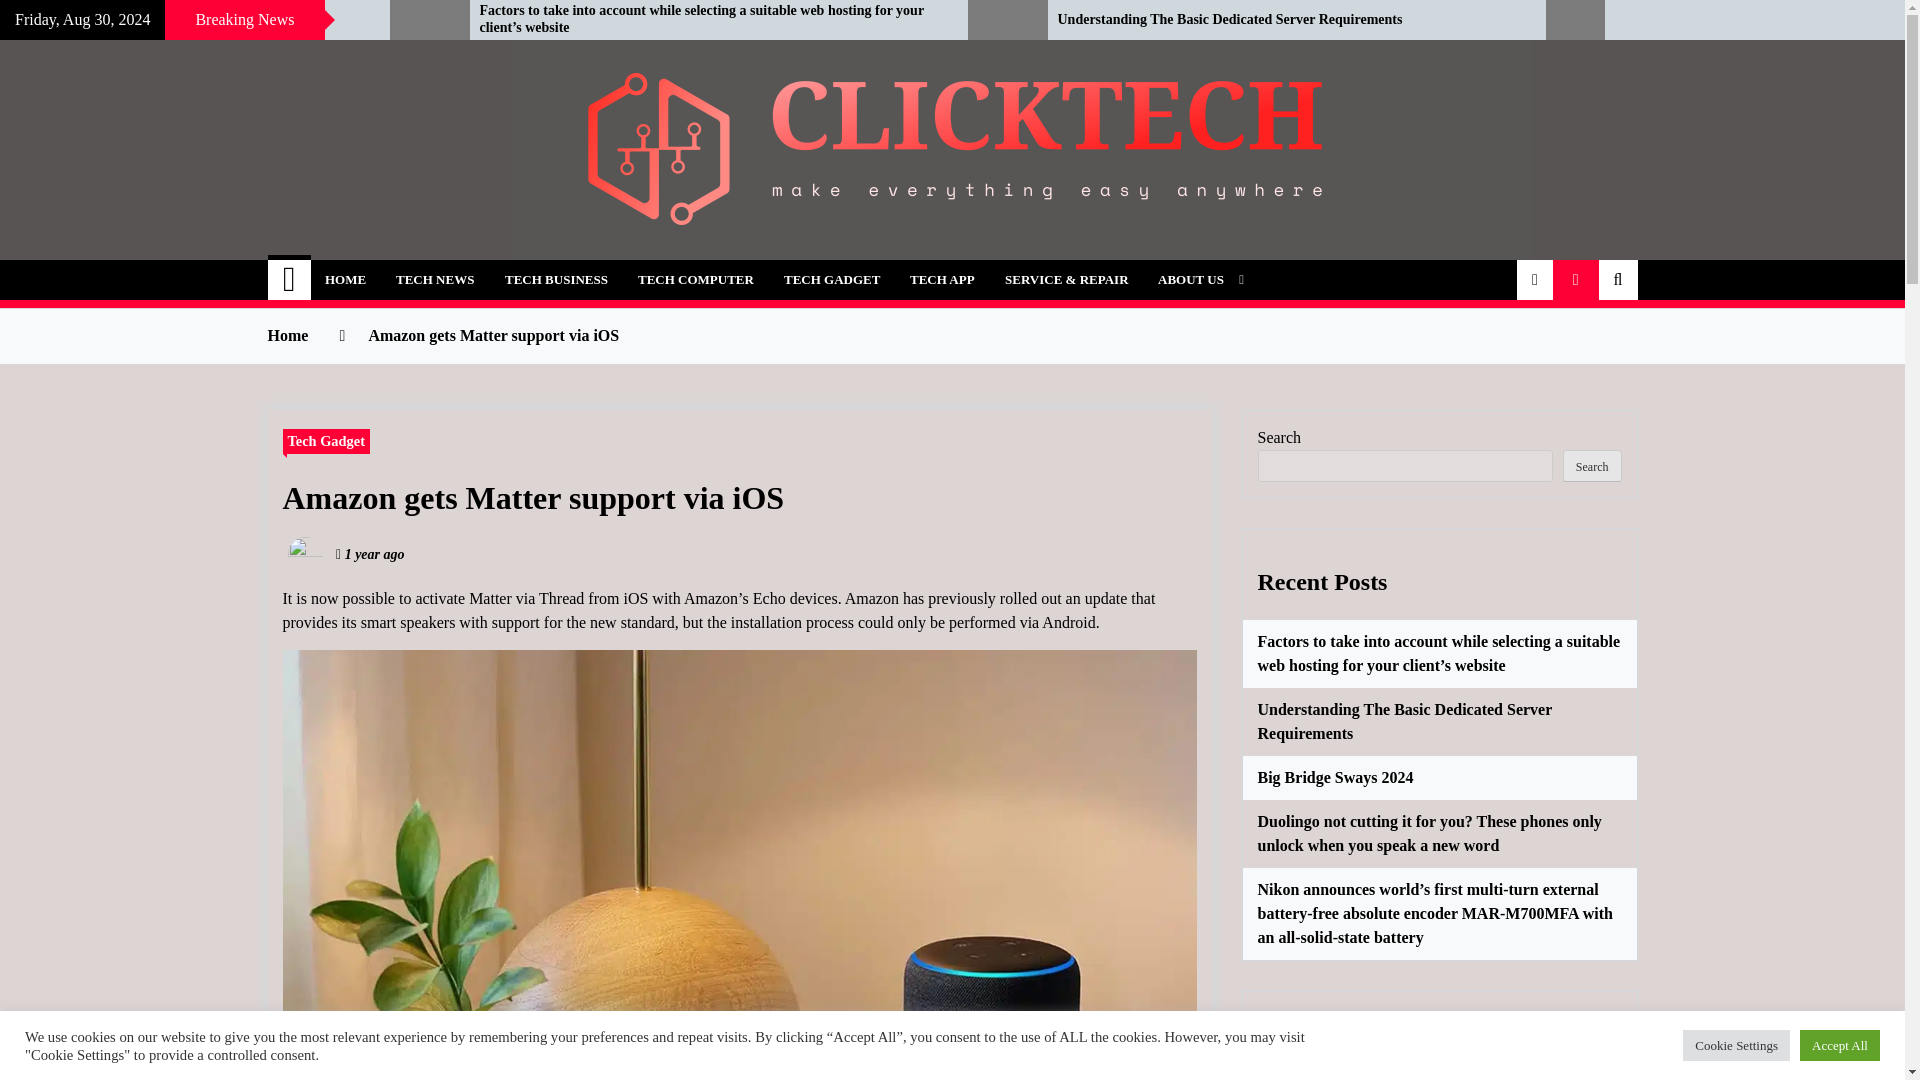  I want to click on Home, so click(290, 280).